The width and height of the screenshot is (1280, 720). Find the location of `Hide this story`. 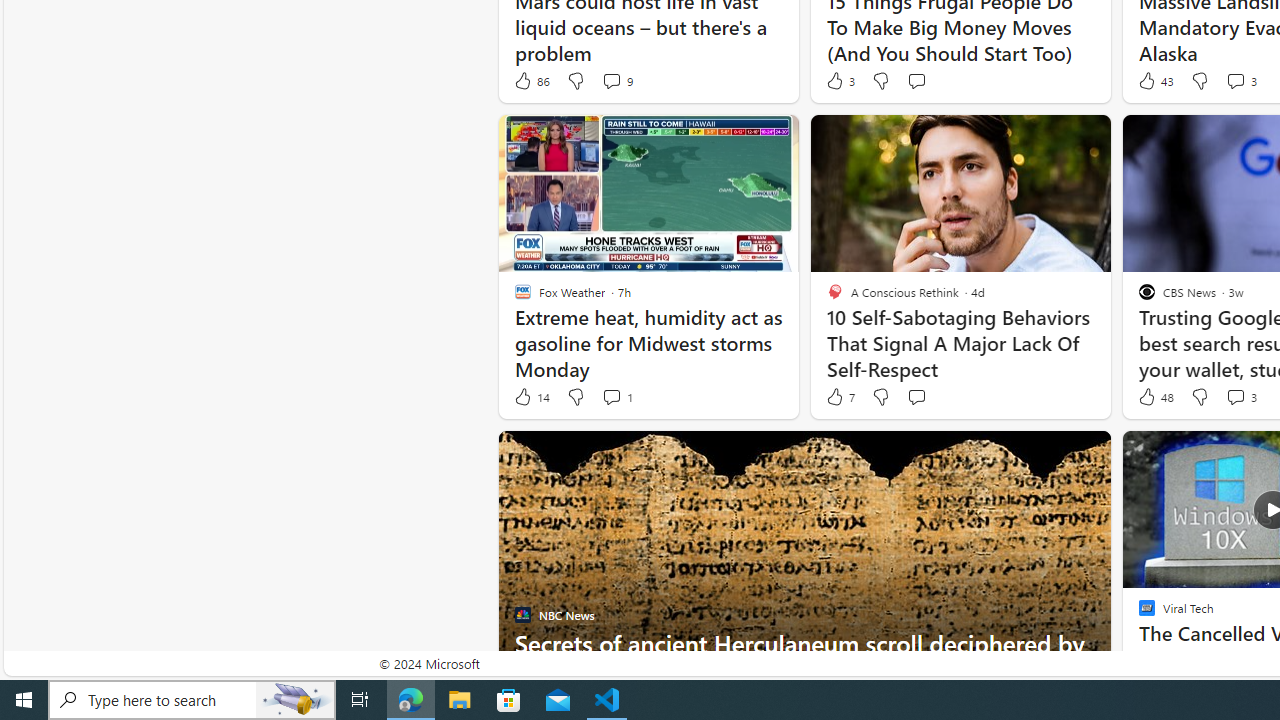

Hide this story is located at coordinates (1050, 454).